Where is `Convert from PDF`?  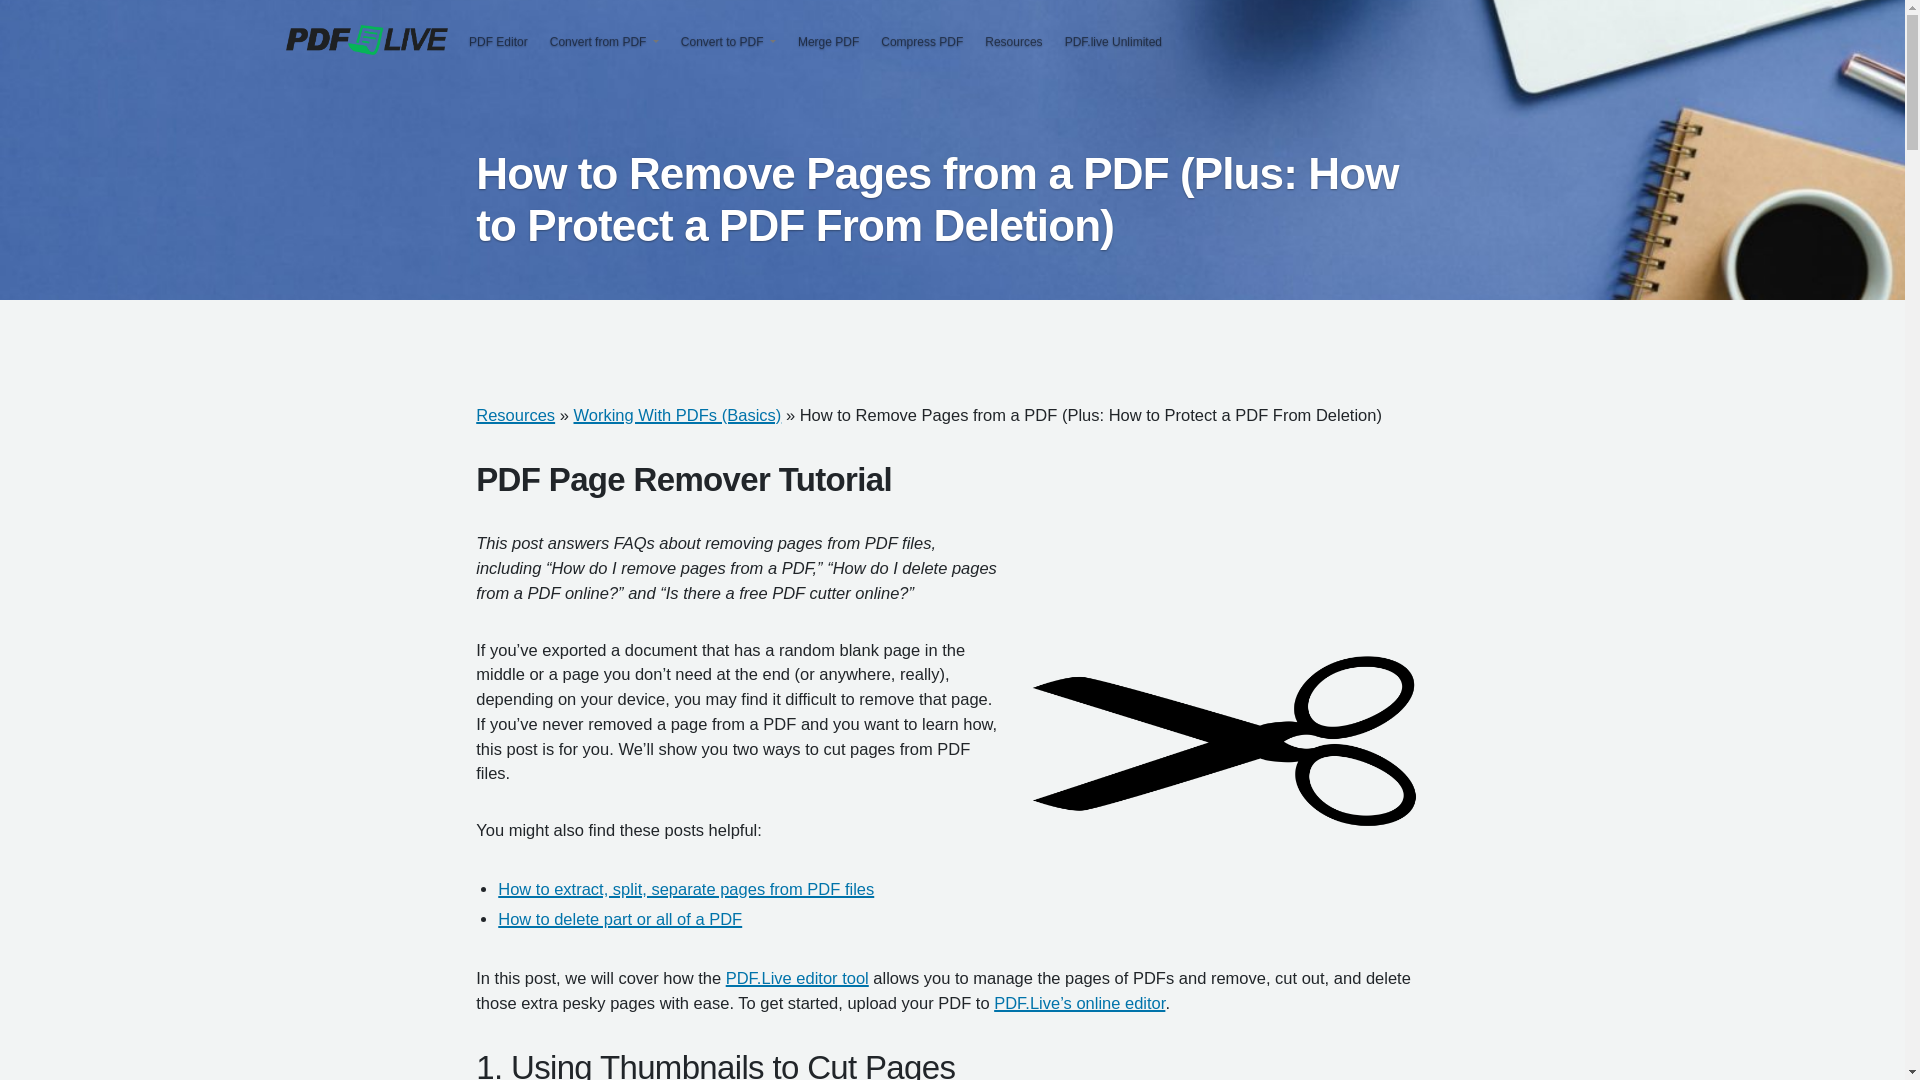
Convert from PDF is located at coordinates (598, 42).